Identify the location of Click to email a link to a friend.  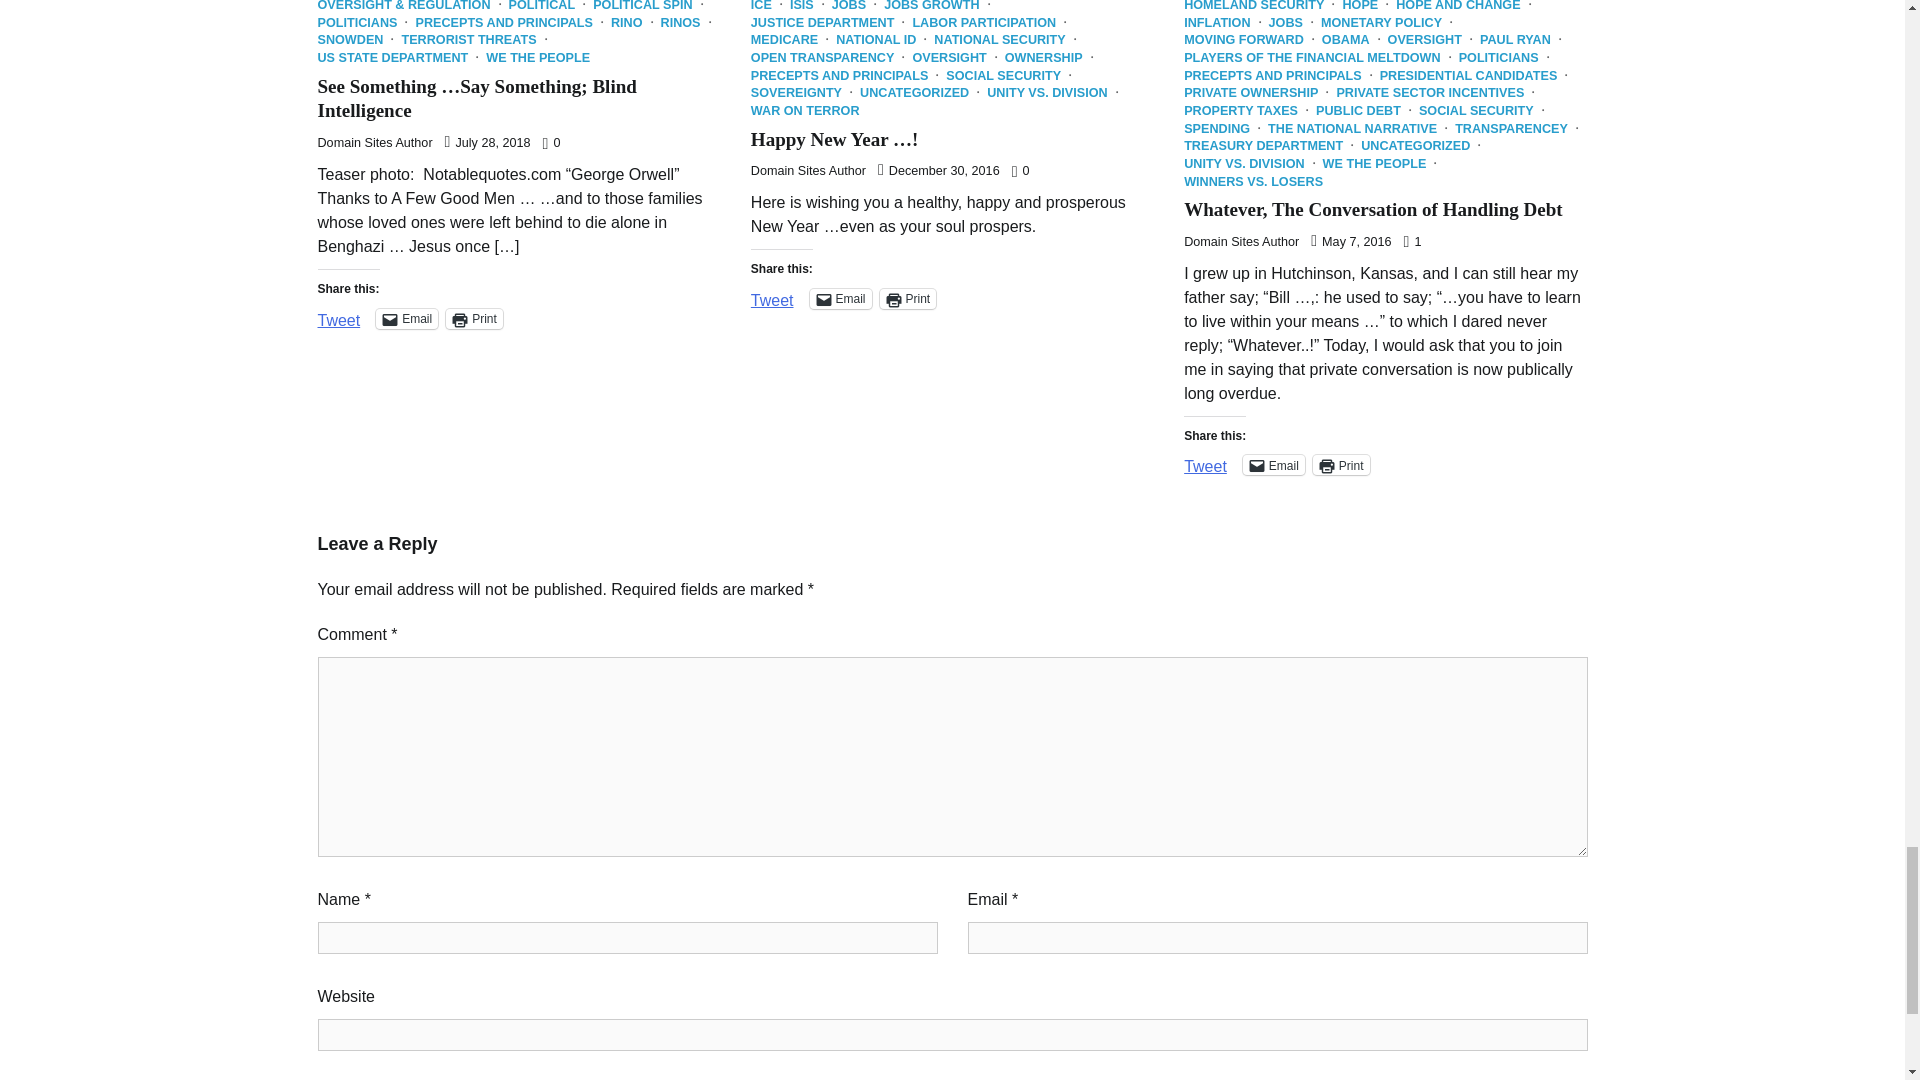
(840, 298).